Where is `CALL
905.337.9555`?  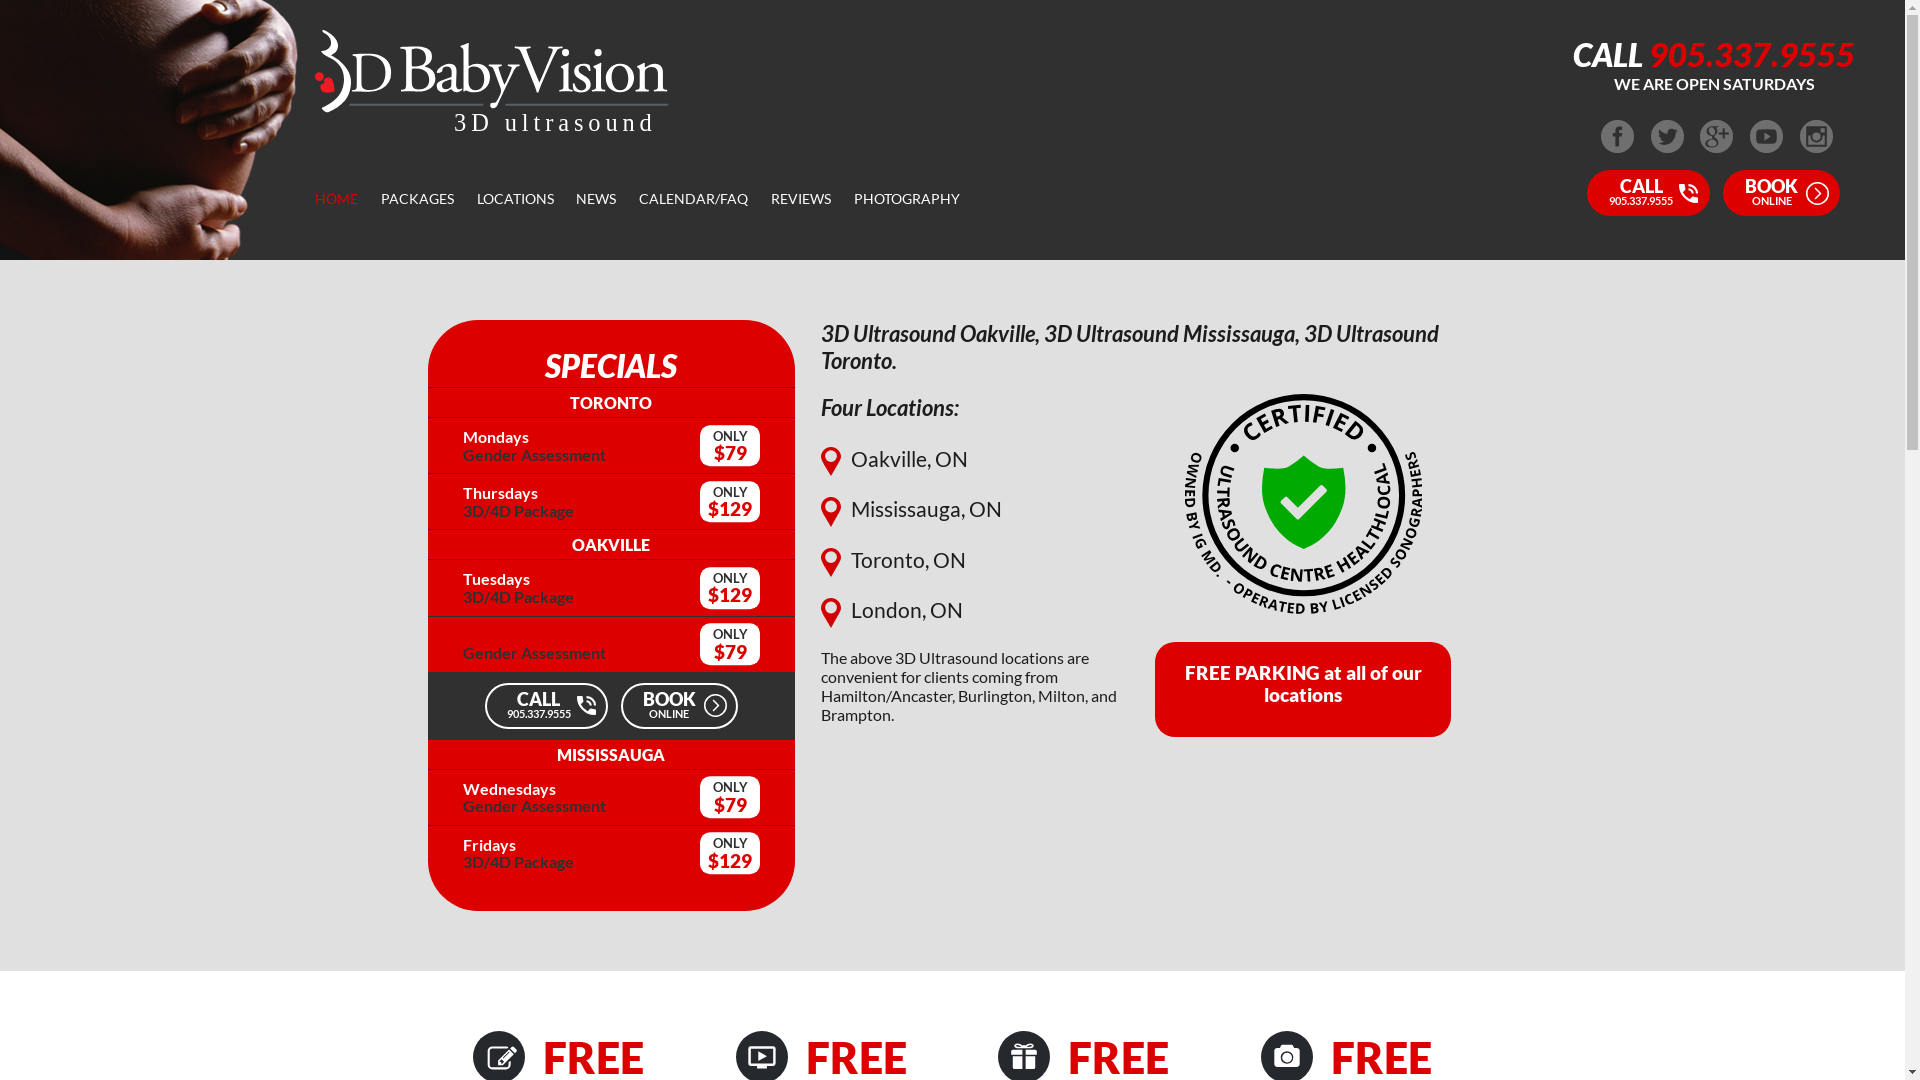
CALL
905.337.9555 is located at coordinates (546, 706).